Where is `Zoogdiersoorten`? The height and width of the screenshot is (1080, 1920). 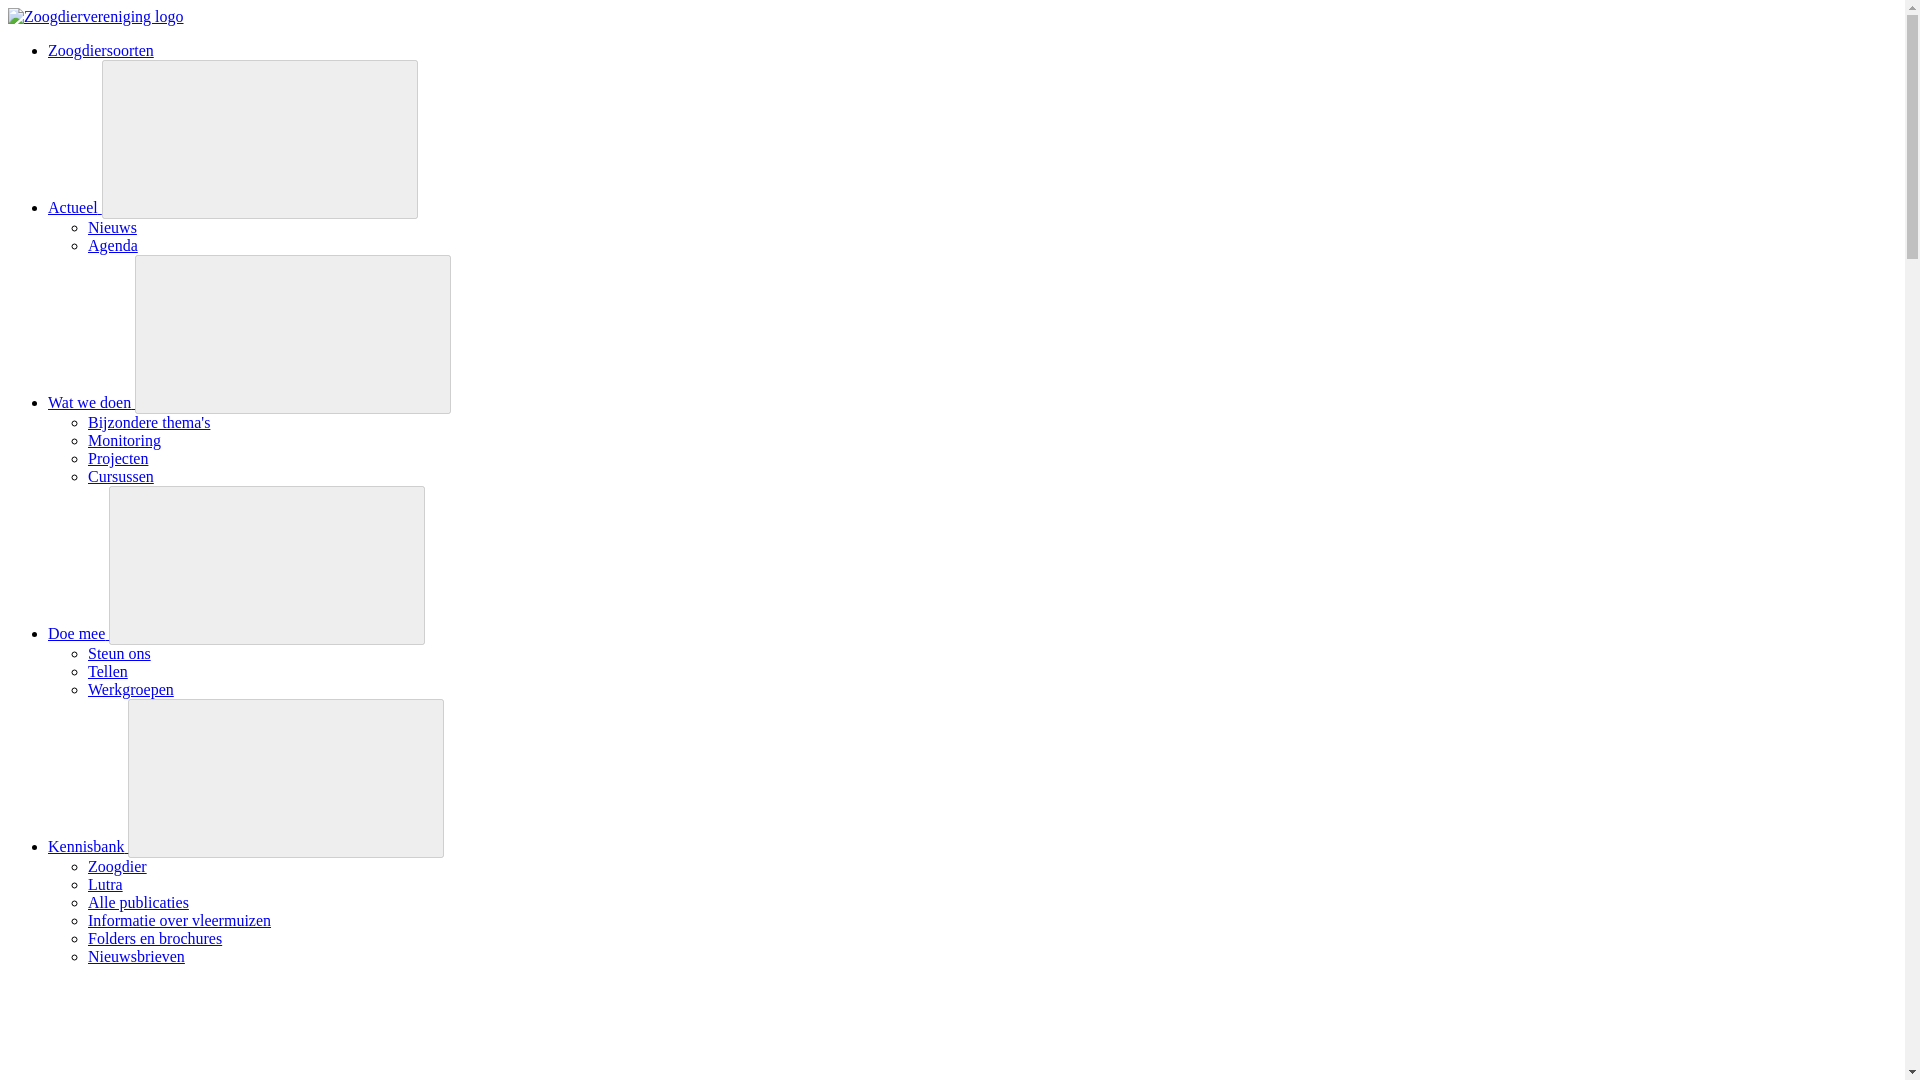 Zoogdiersoorten is located at coordinates (100, 50).